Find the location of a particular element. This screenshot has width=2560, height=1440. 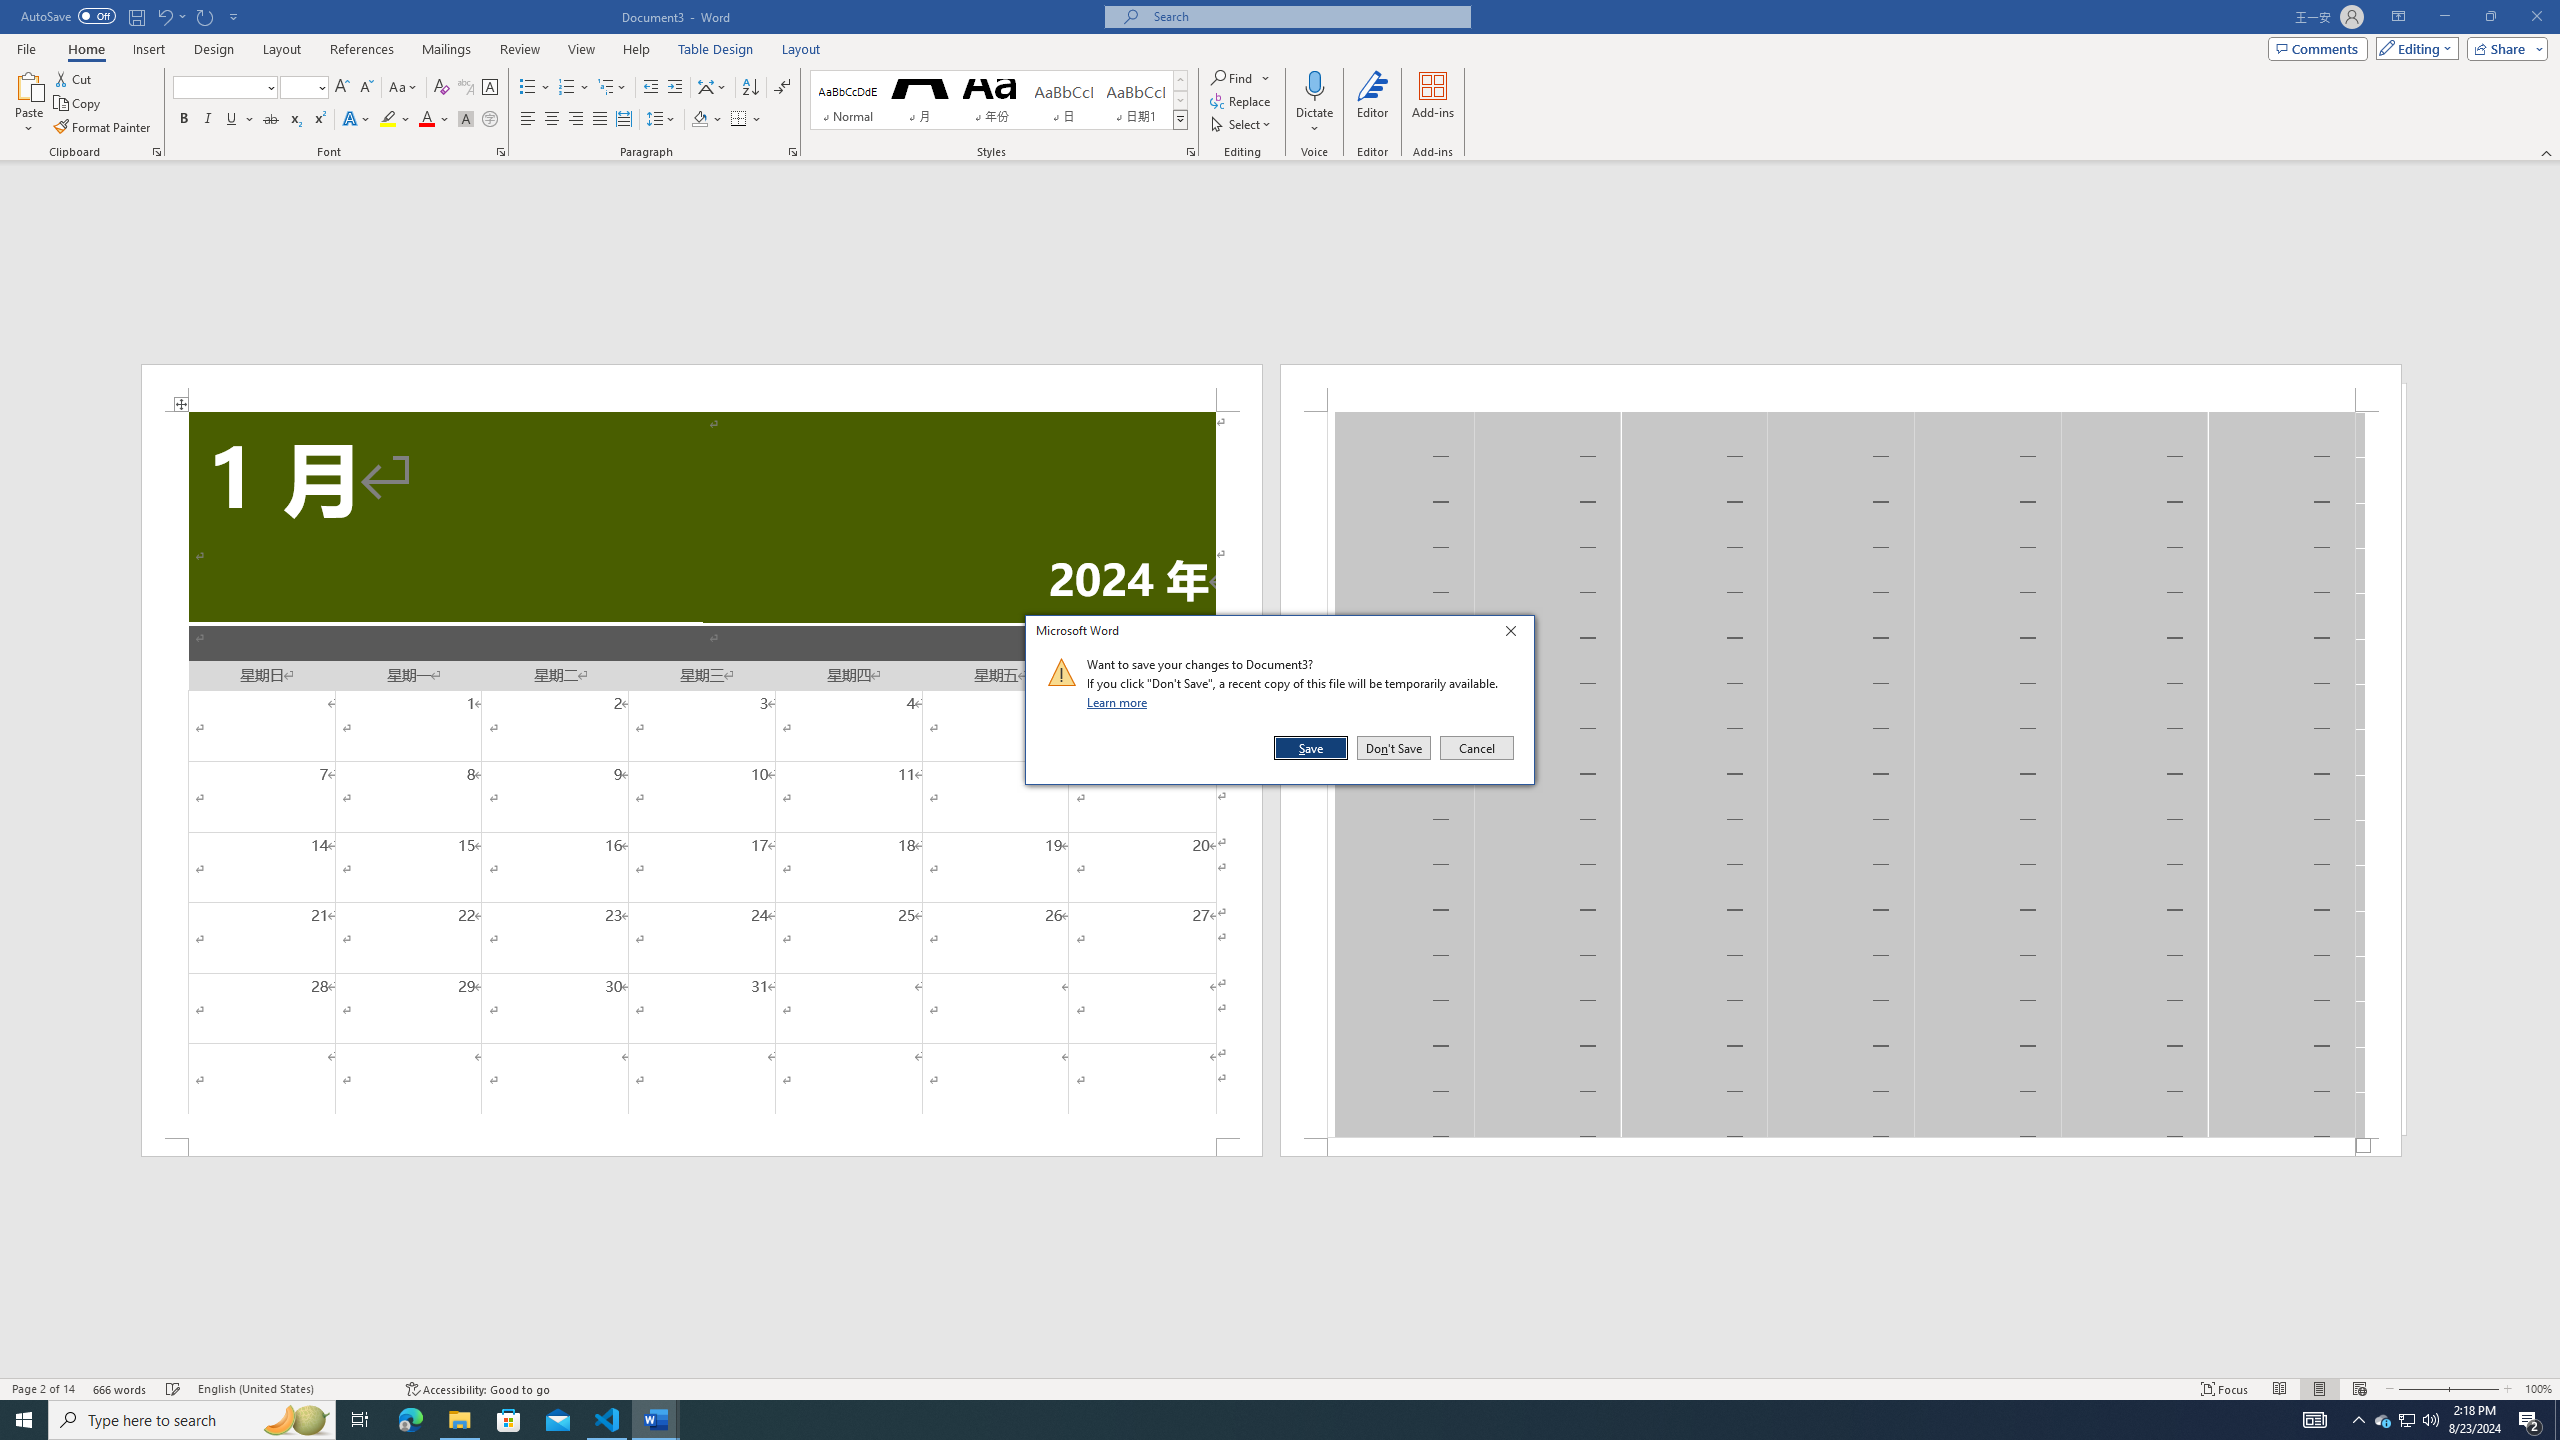

Paste is located at coordinates (29, 85).